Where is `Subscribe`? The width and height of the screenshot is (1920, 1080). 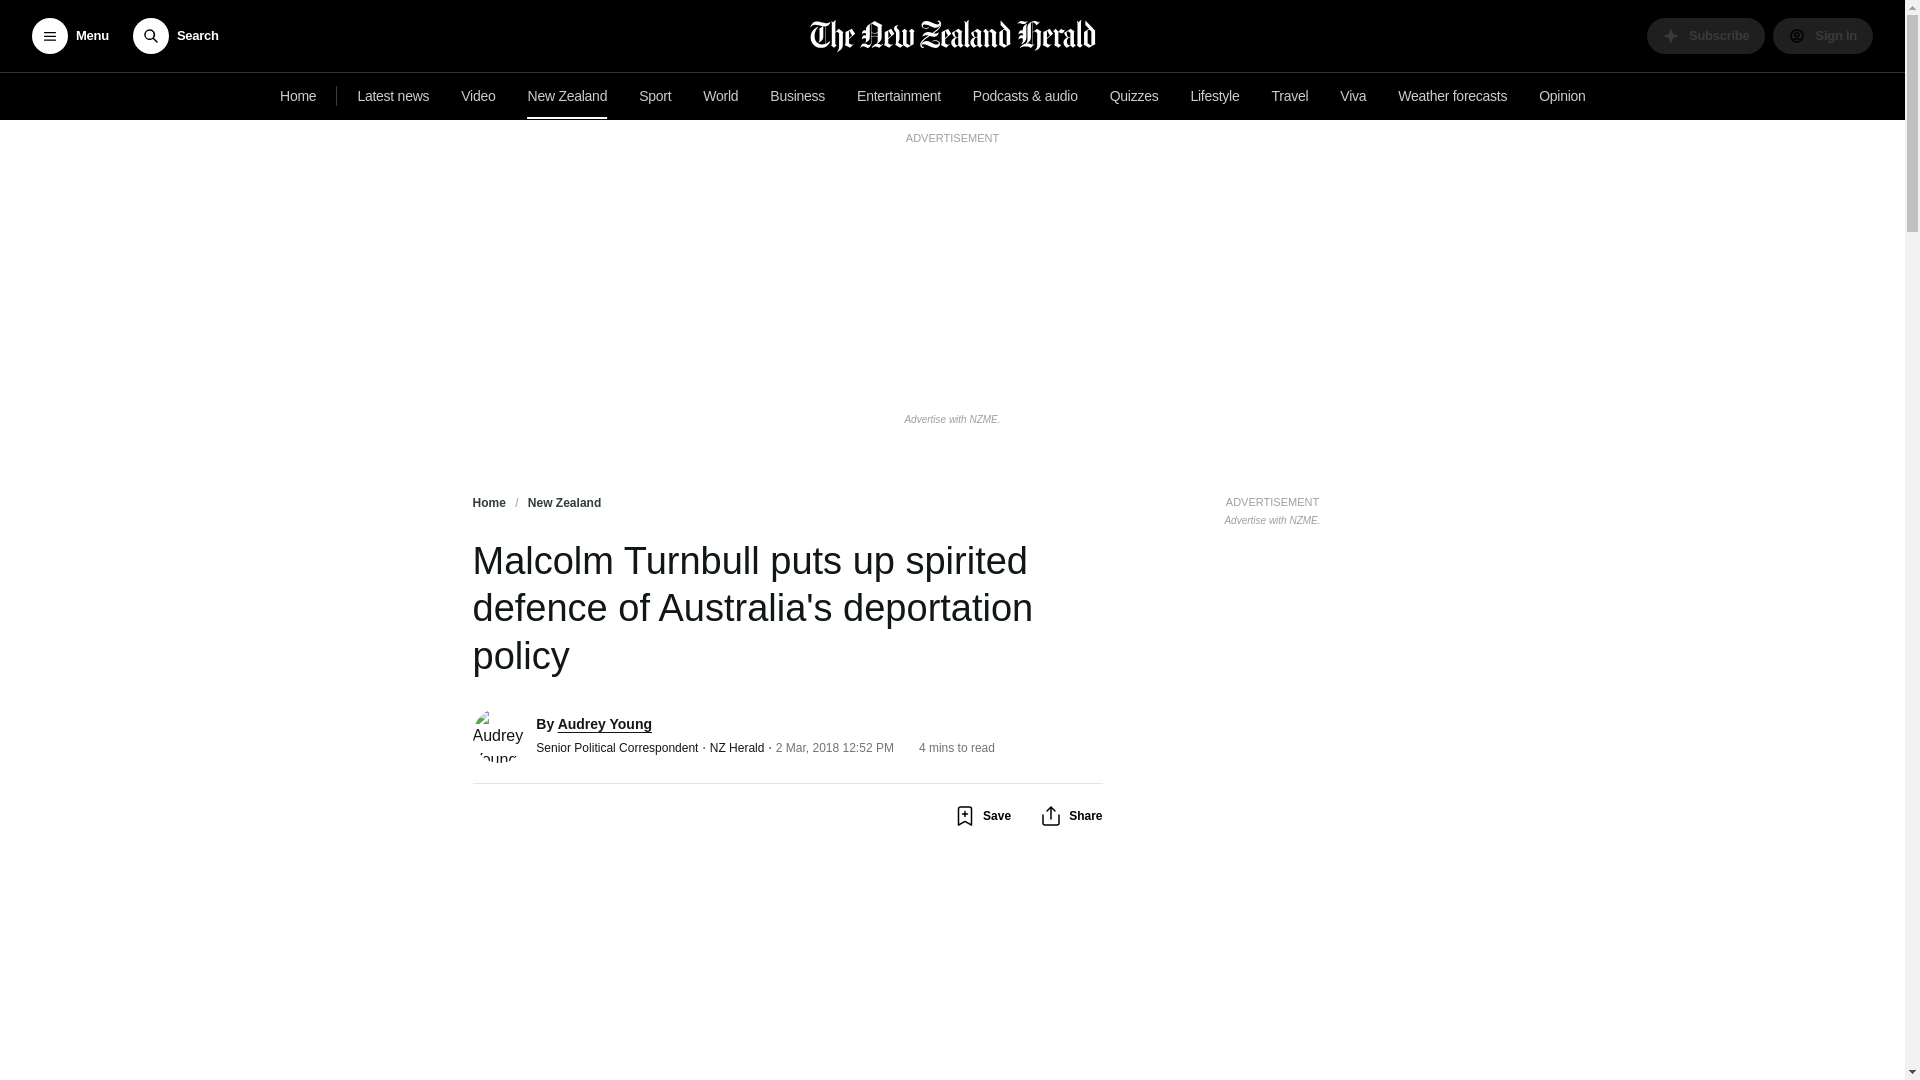 Subscribe is located at coordinates (798, 96).